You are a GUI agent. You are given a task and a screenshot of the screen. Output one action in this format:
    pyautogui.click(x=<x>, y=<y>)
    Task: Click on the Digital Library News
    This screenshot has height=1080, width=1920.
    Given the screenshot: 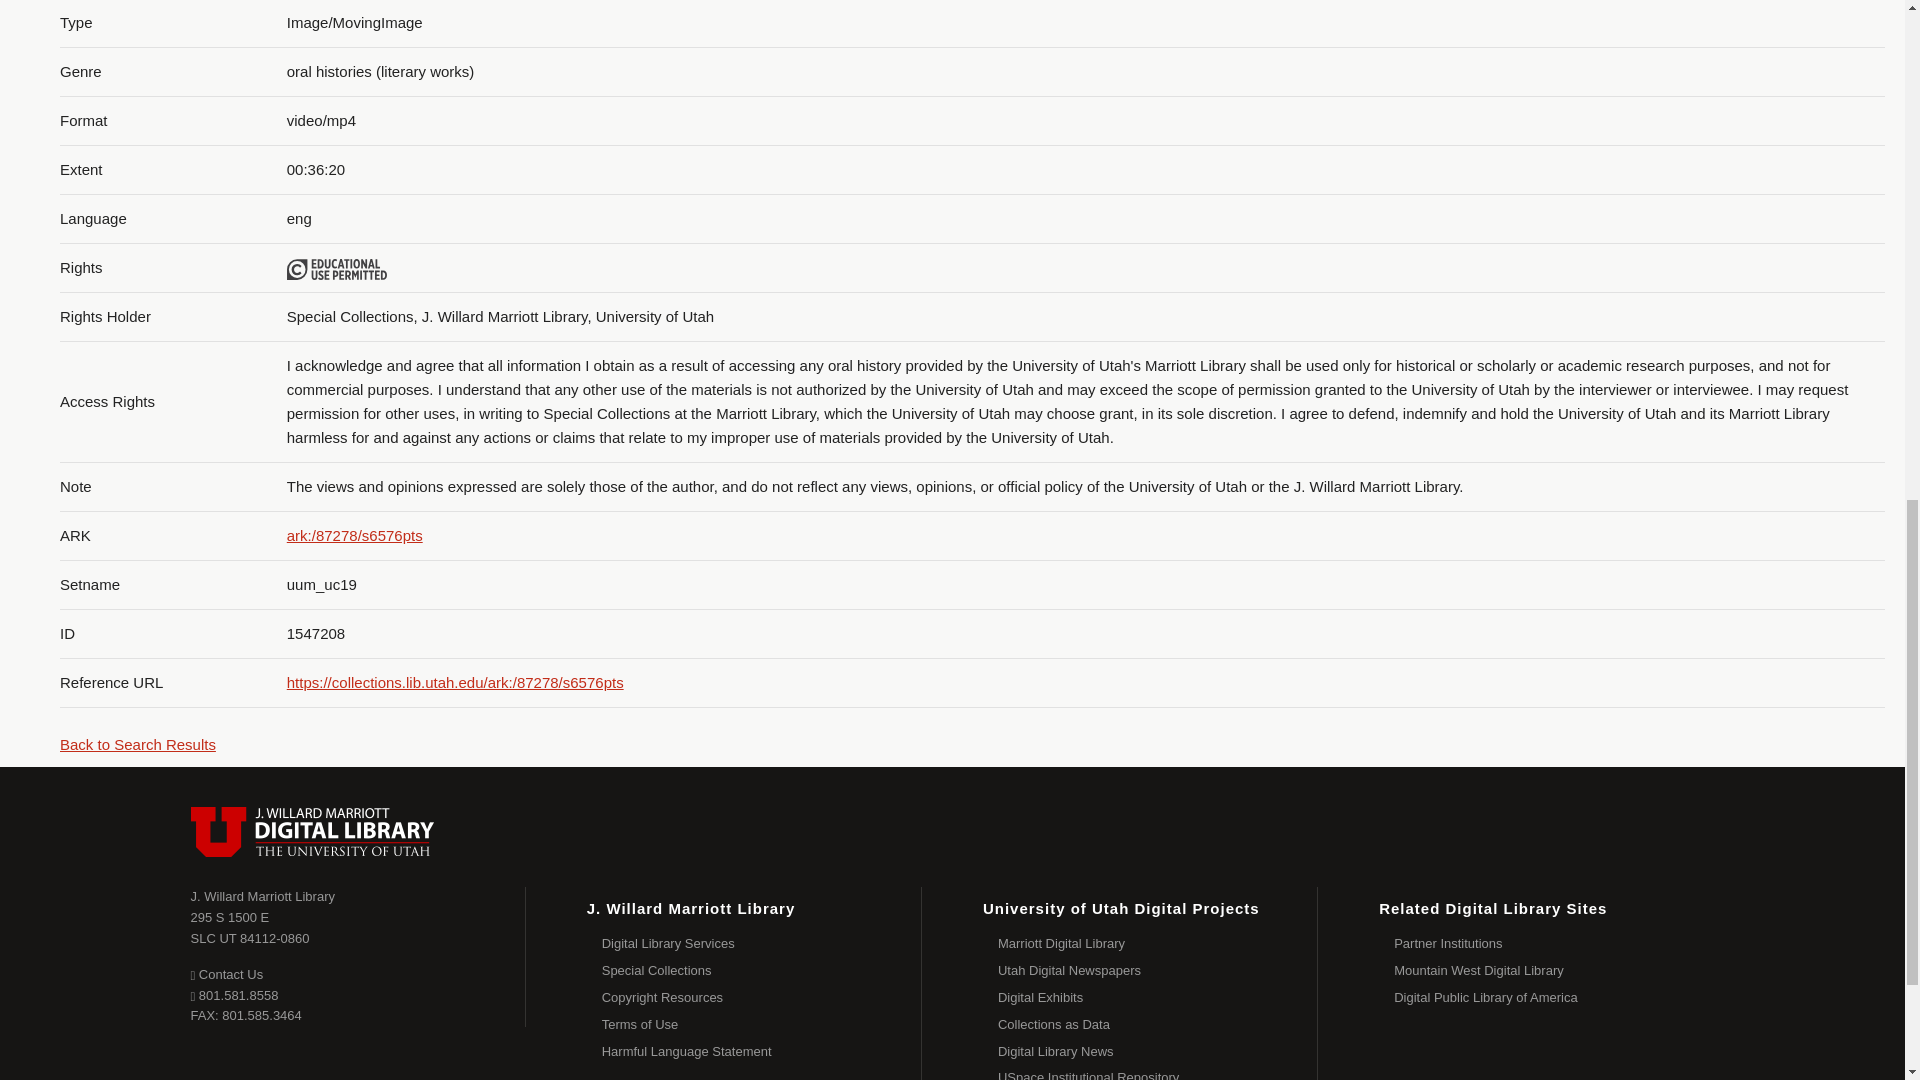 What is the action you would take?
    pyautogui.click(x=1158, y=1052)
    